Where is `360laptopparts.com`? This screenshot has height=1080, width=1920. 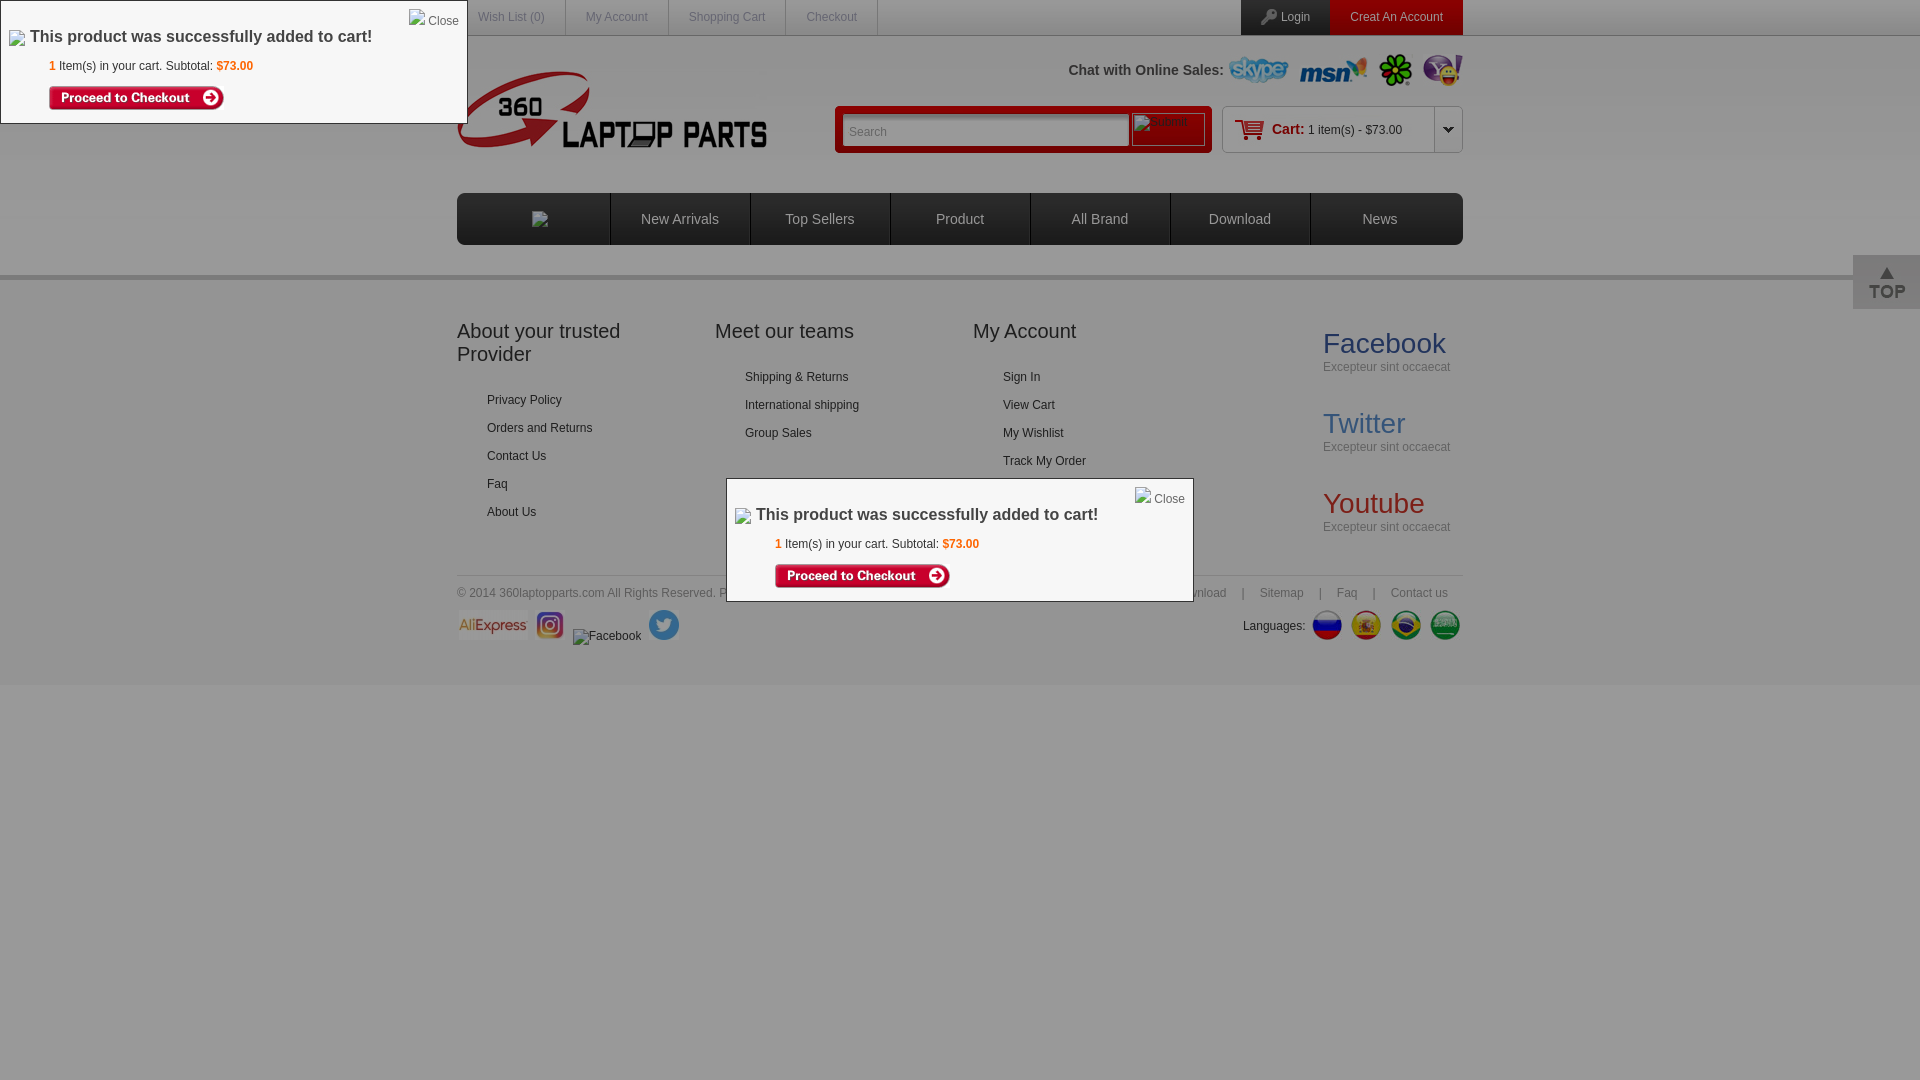 360laptopparts.com is located at coordinates (840, 593).